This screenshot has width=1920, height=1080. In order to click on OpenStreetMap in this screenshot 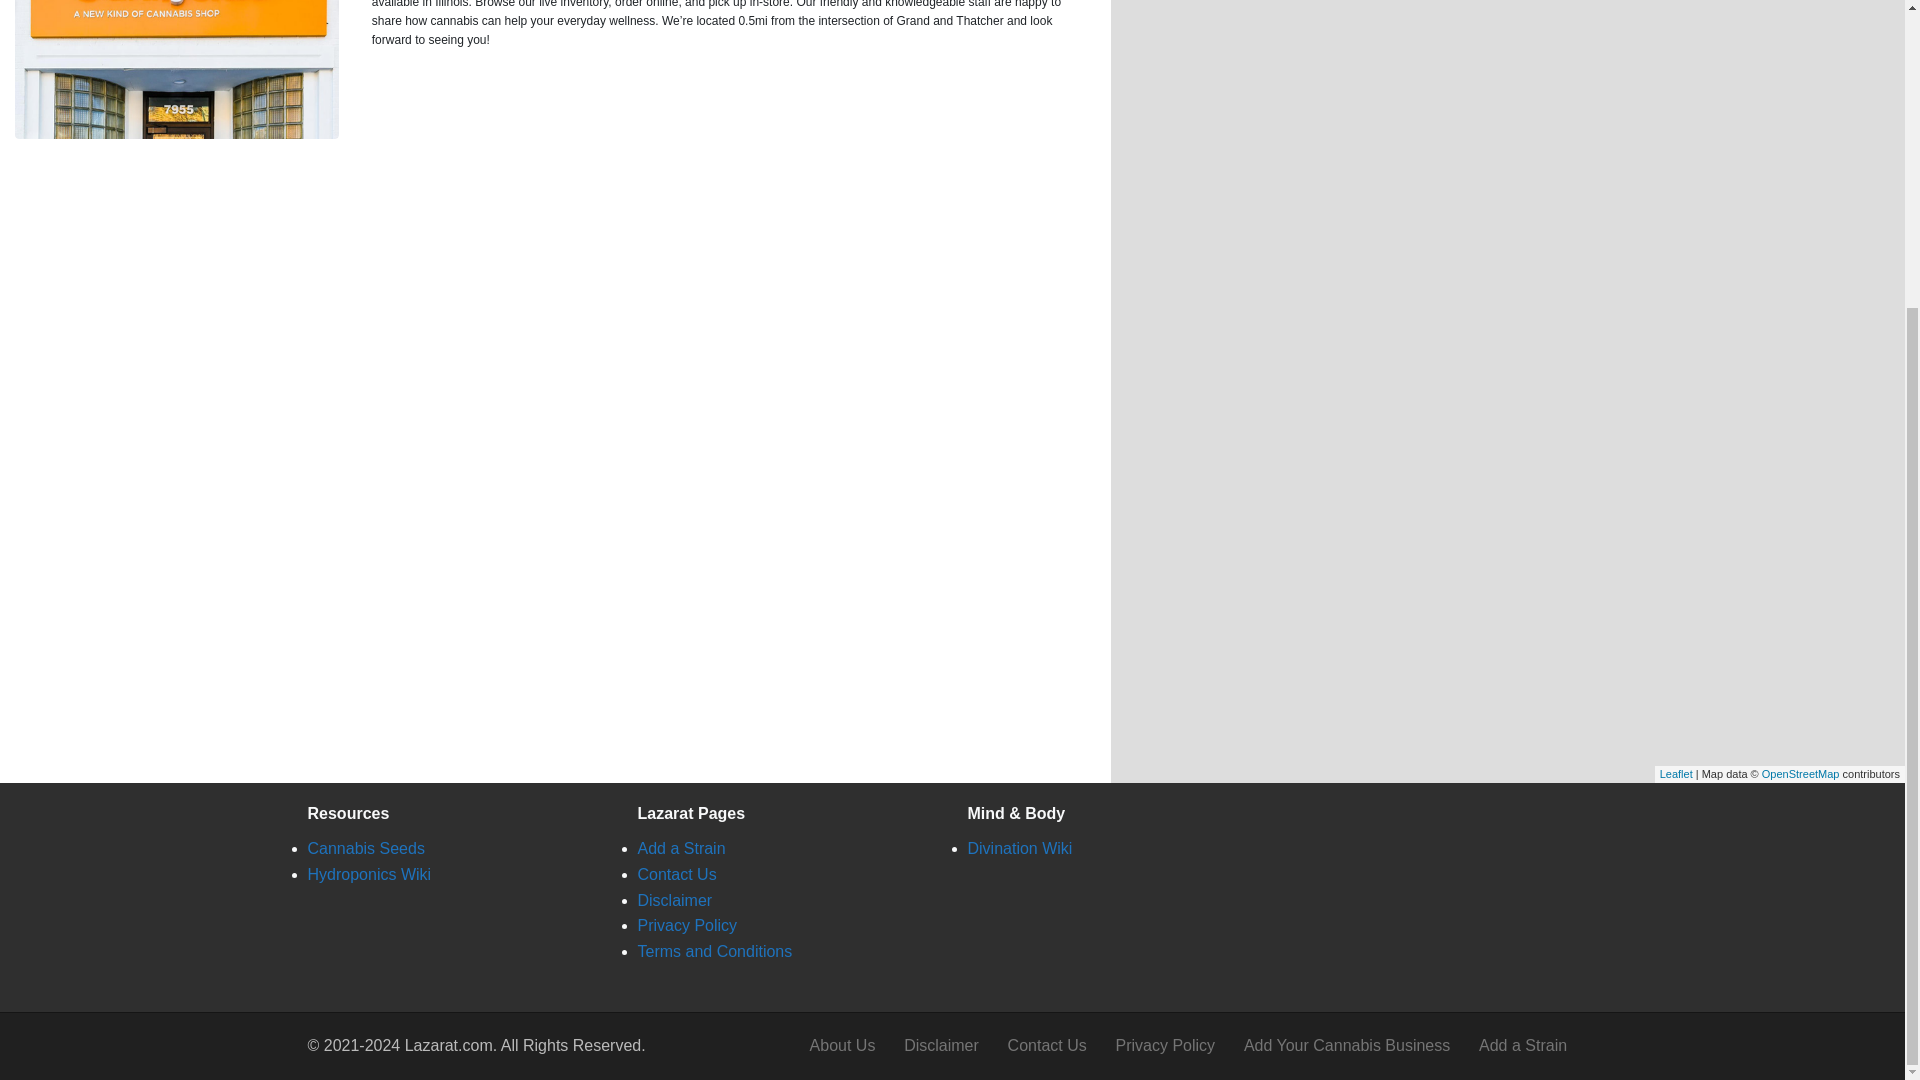, I will do `click(1800, 773)`.